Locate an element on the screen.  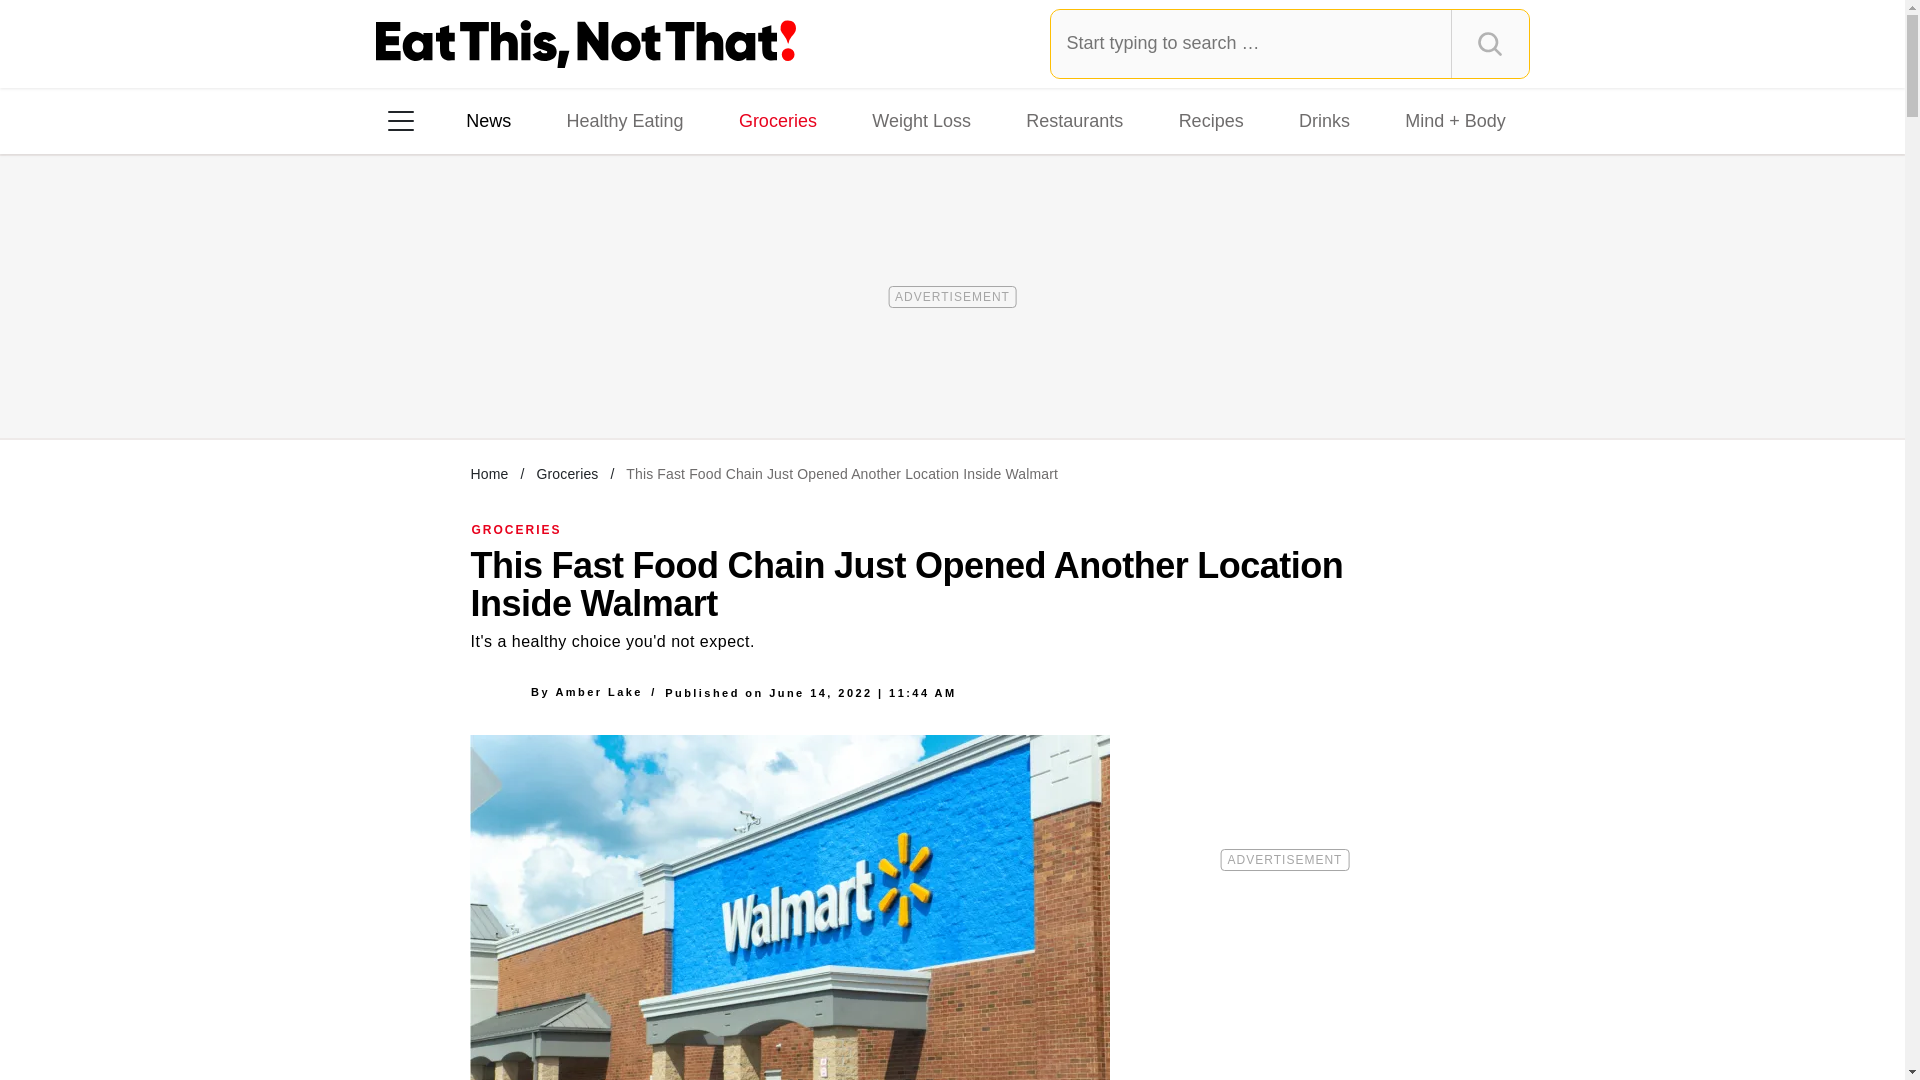
Type and press Enter to search is located at coordinates (1290, 43).